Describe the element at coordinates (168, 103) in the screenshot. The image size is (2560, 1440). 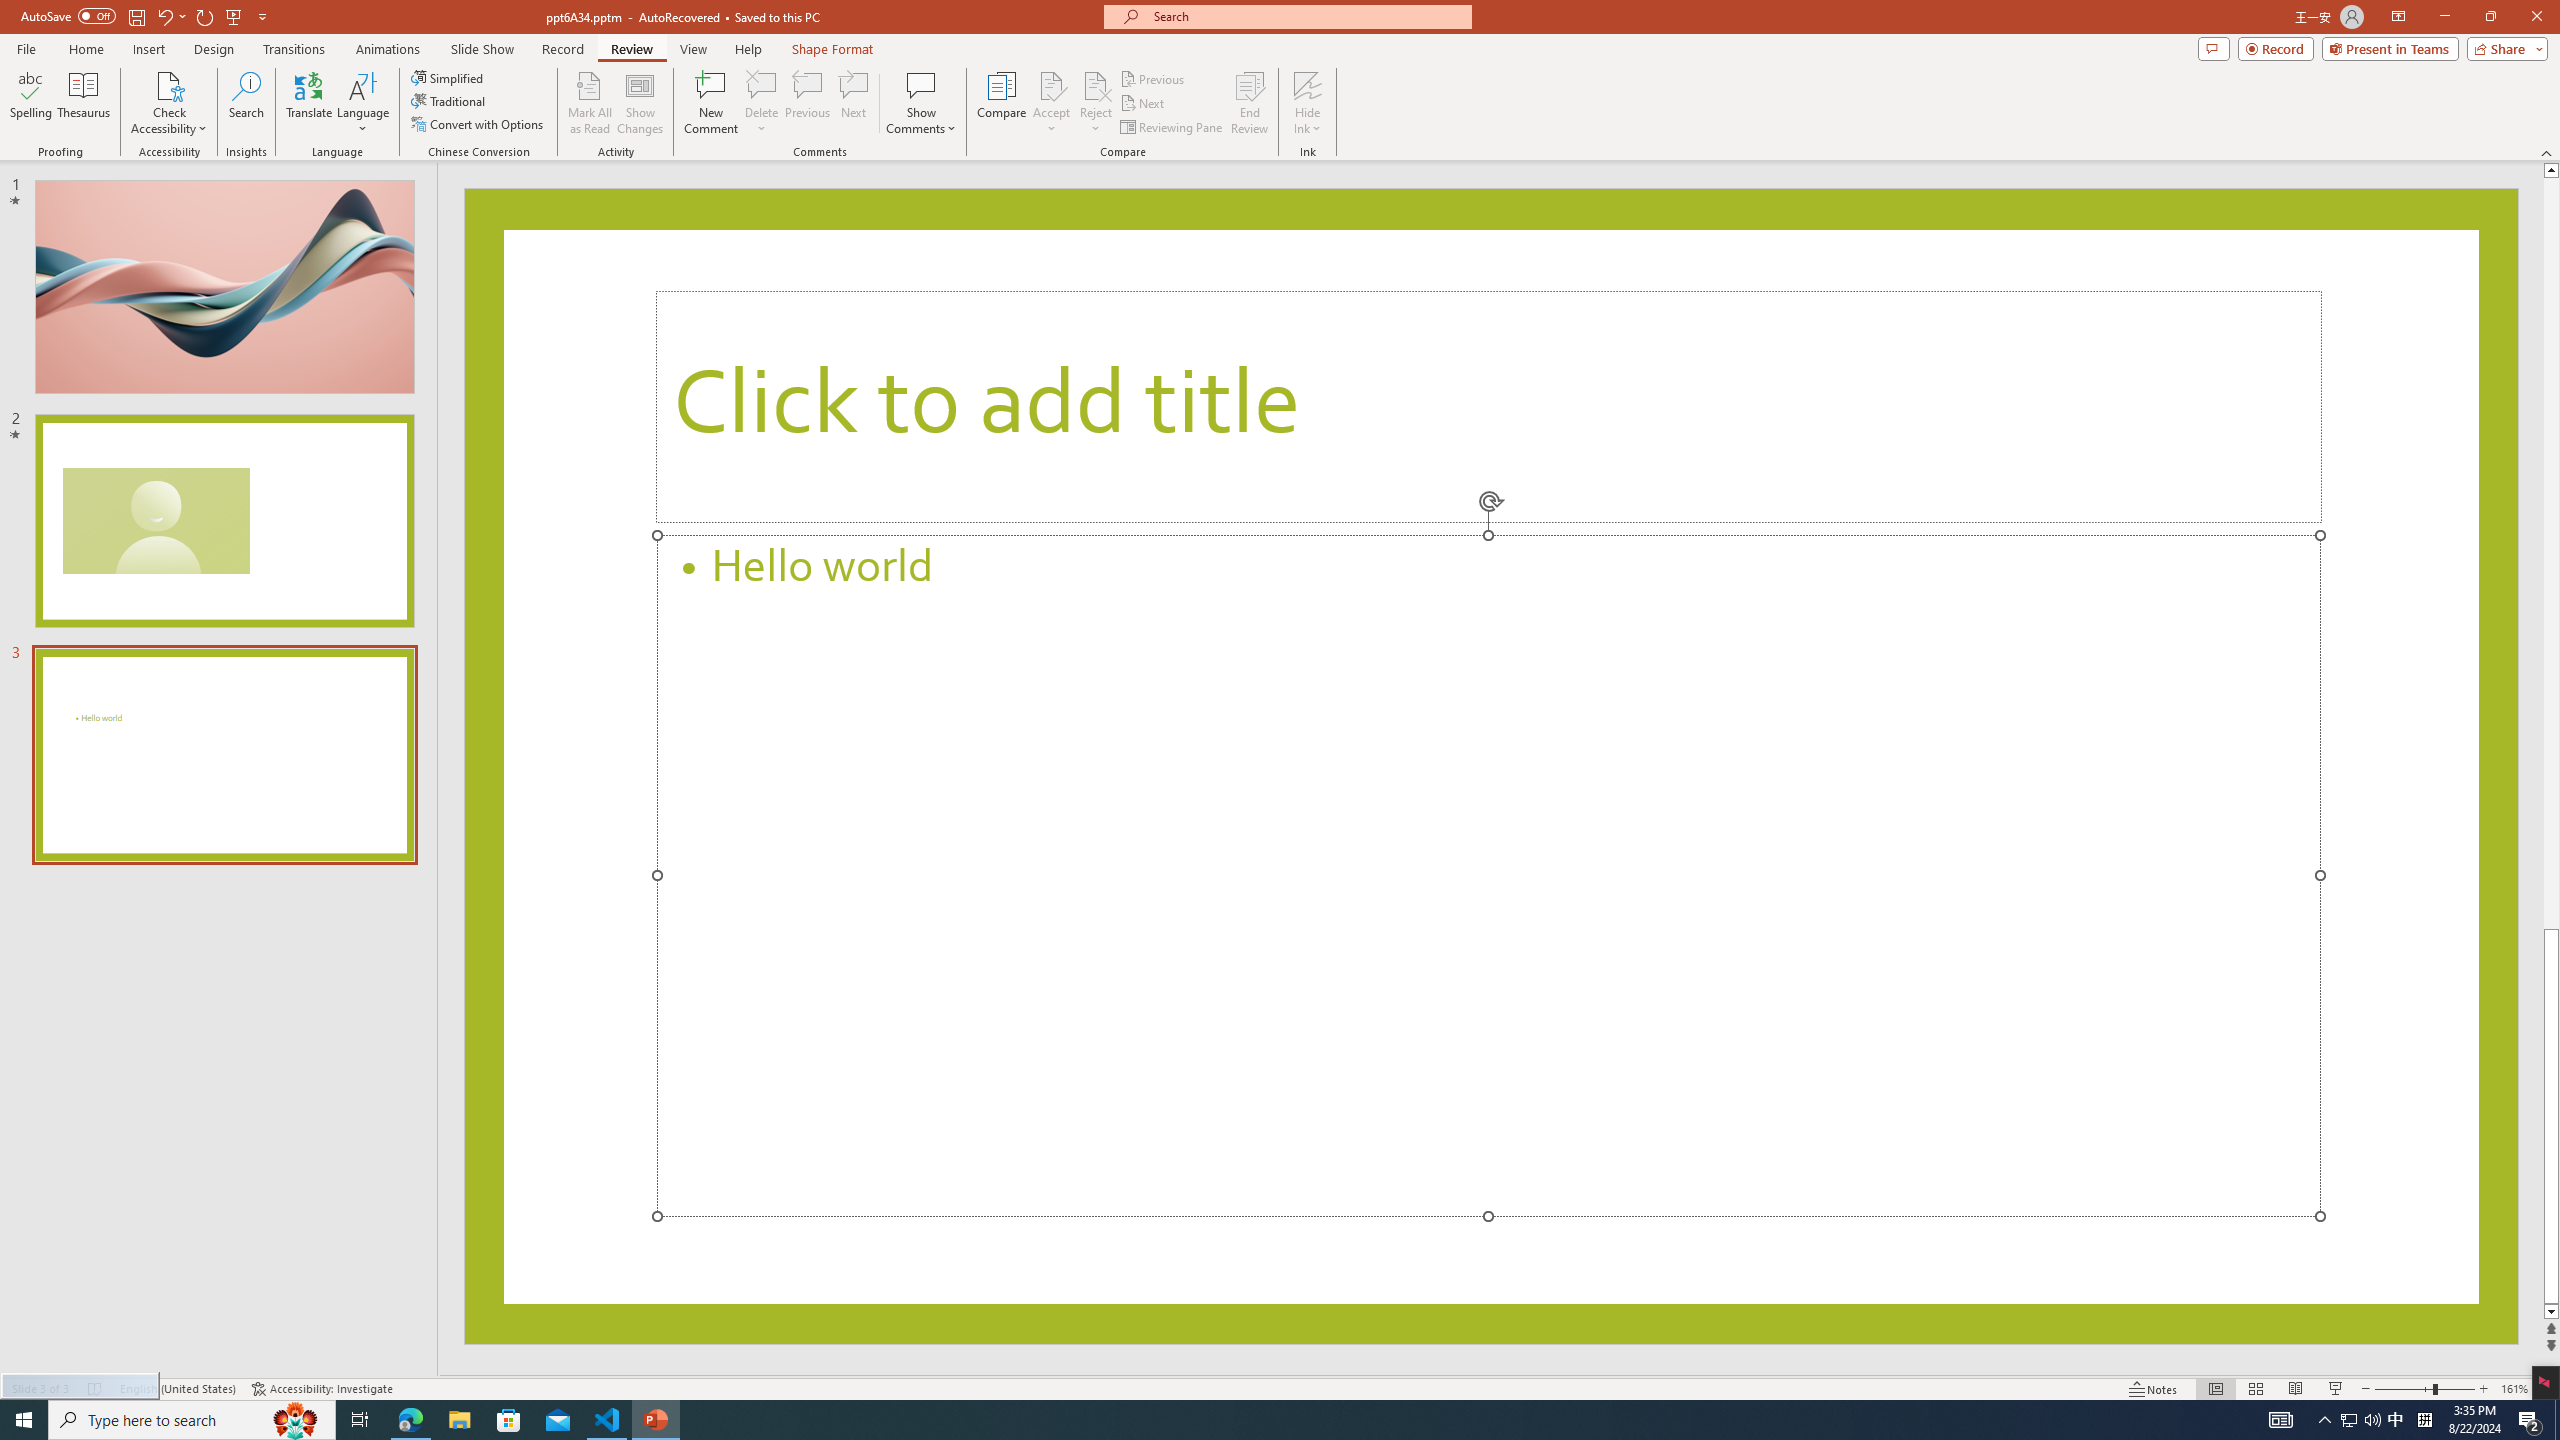
I see `Check Accessibility` at that location.